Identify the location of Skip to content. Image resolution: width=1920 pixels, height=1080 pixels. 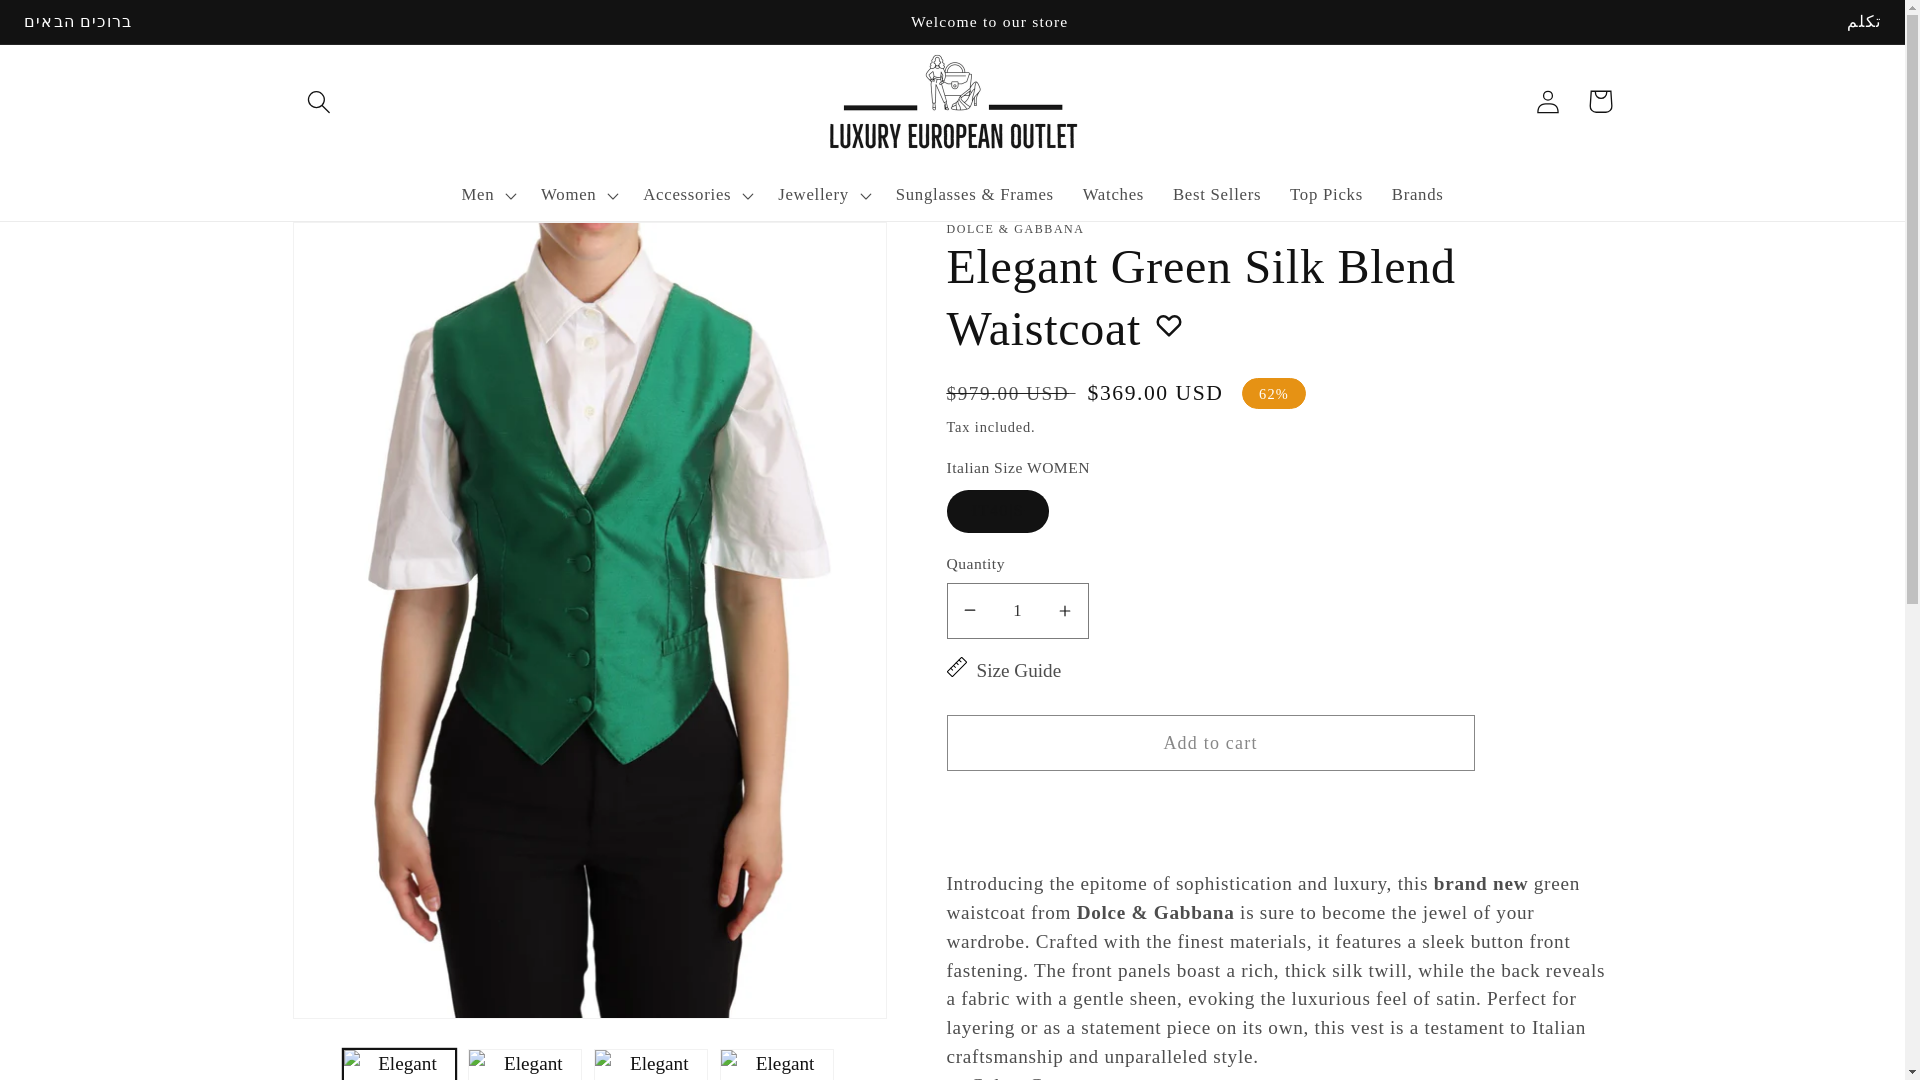
(72, 28).